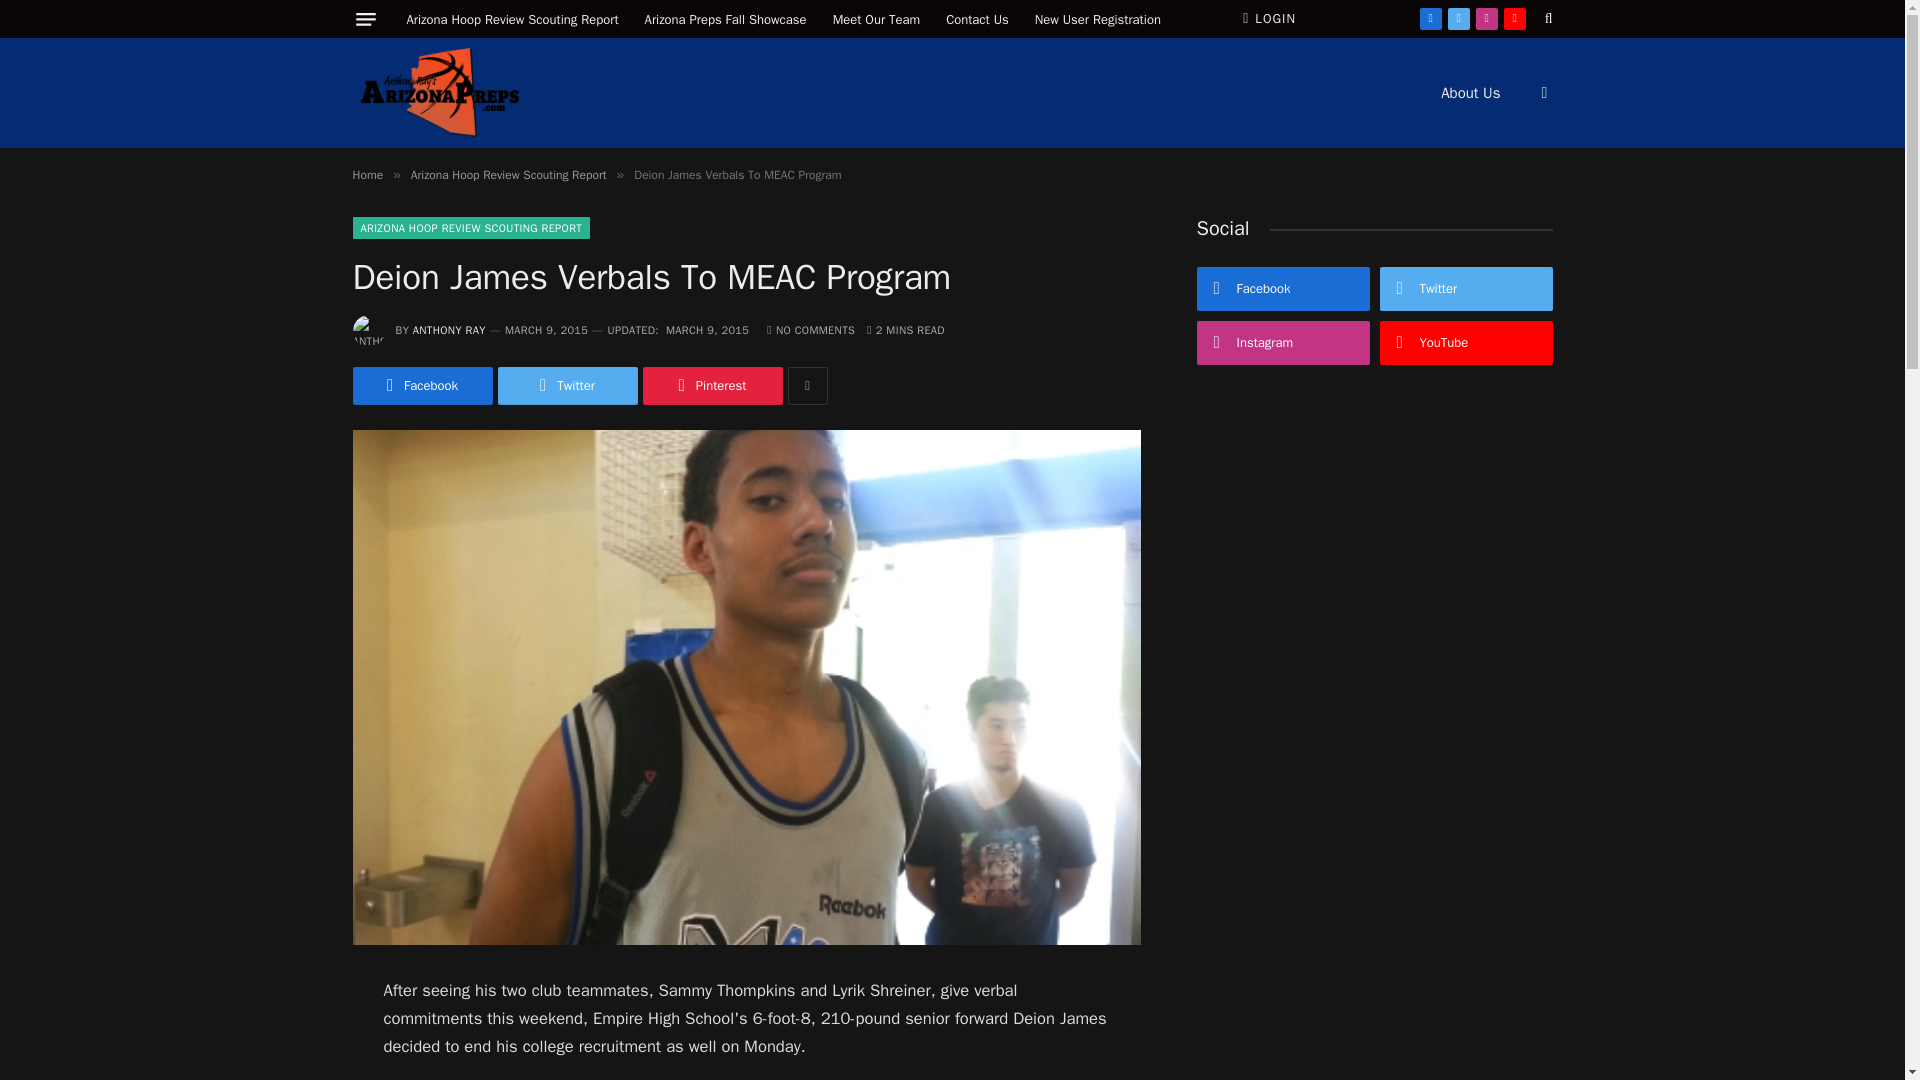  Describe the element at coordinates (1547, 18) in the screenshot. I see `Search` at that location.